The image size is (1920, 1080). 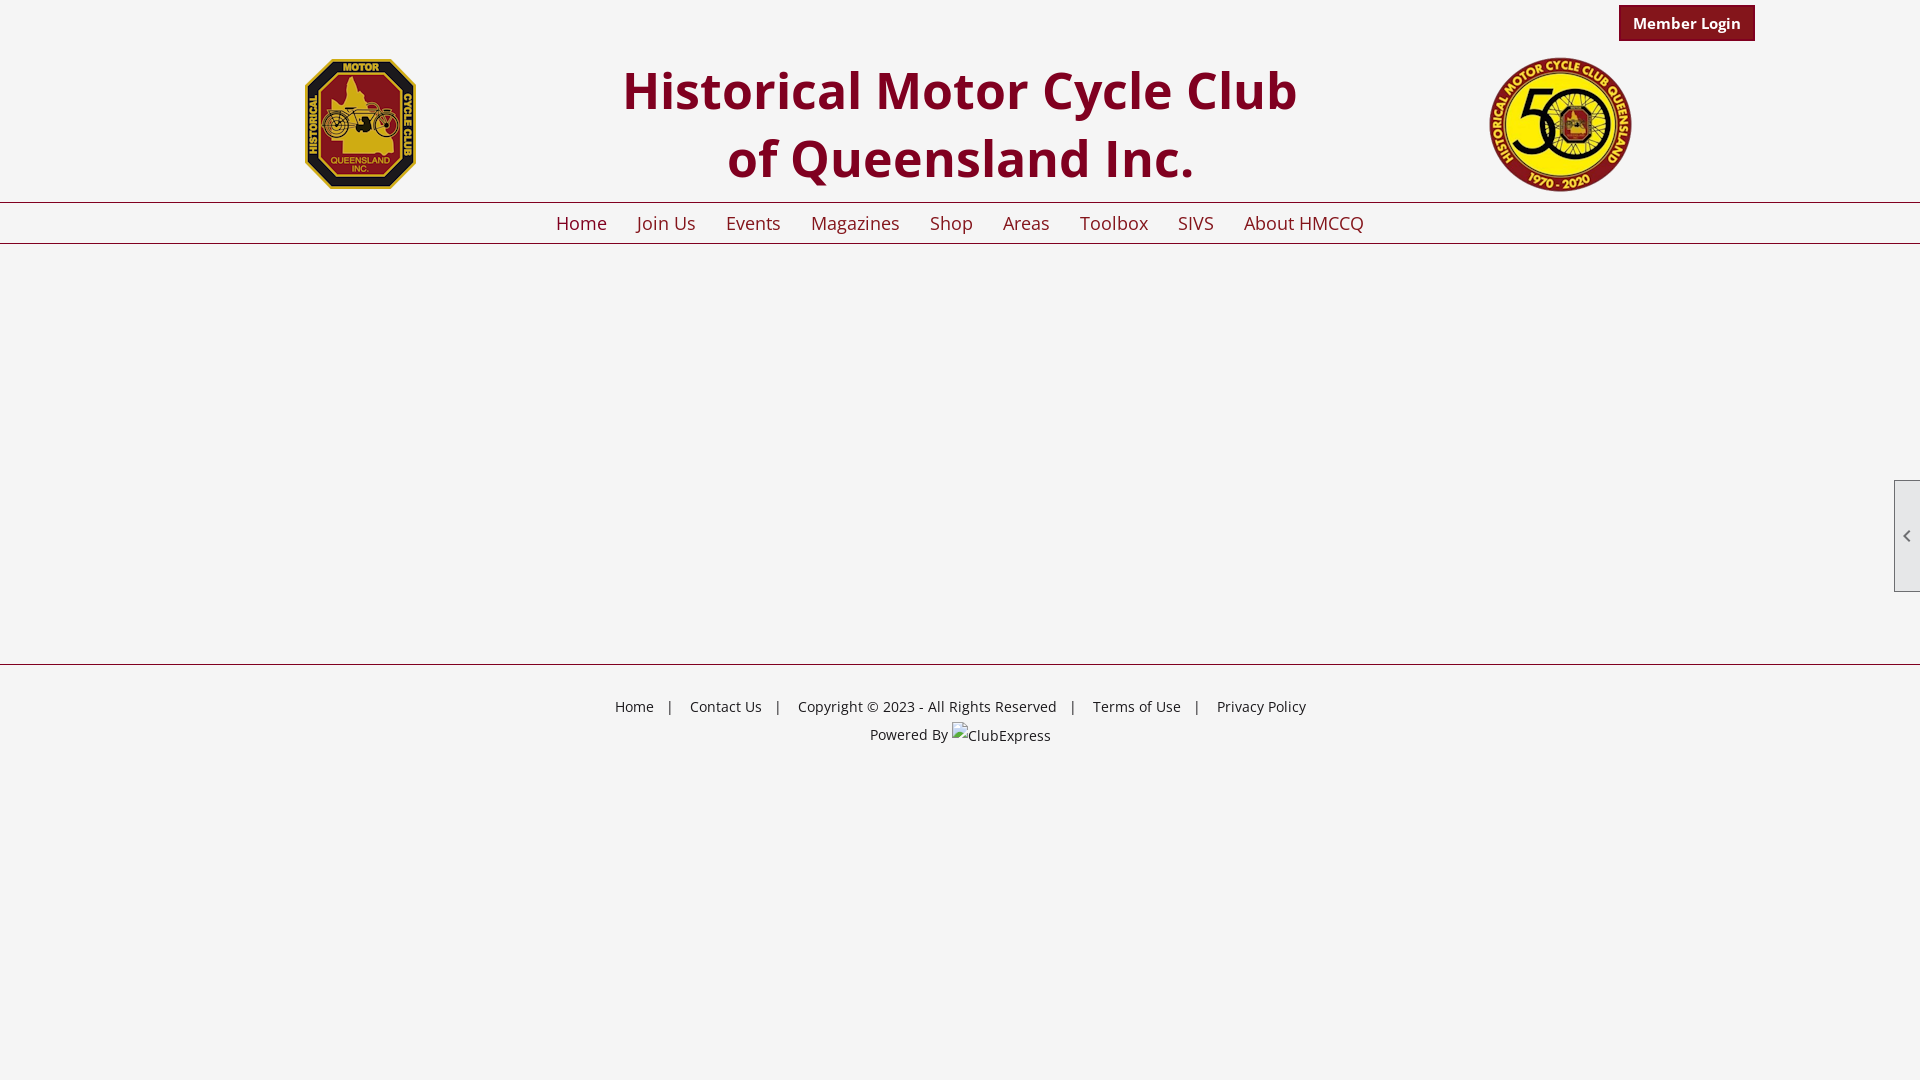 I want to click on Home, so click(x=634, y=706).